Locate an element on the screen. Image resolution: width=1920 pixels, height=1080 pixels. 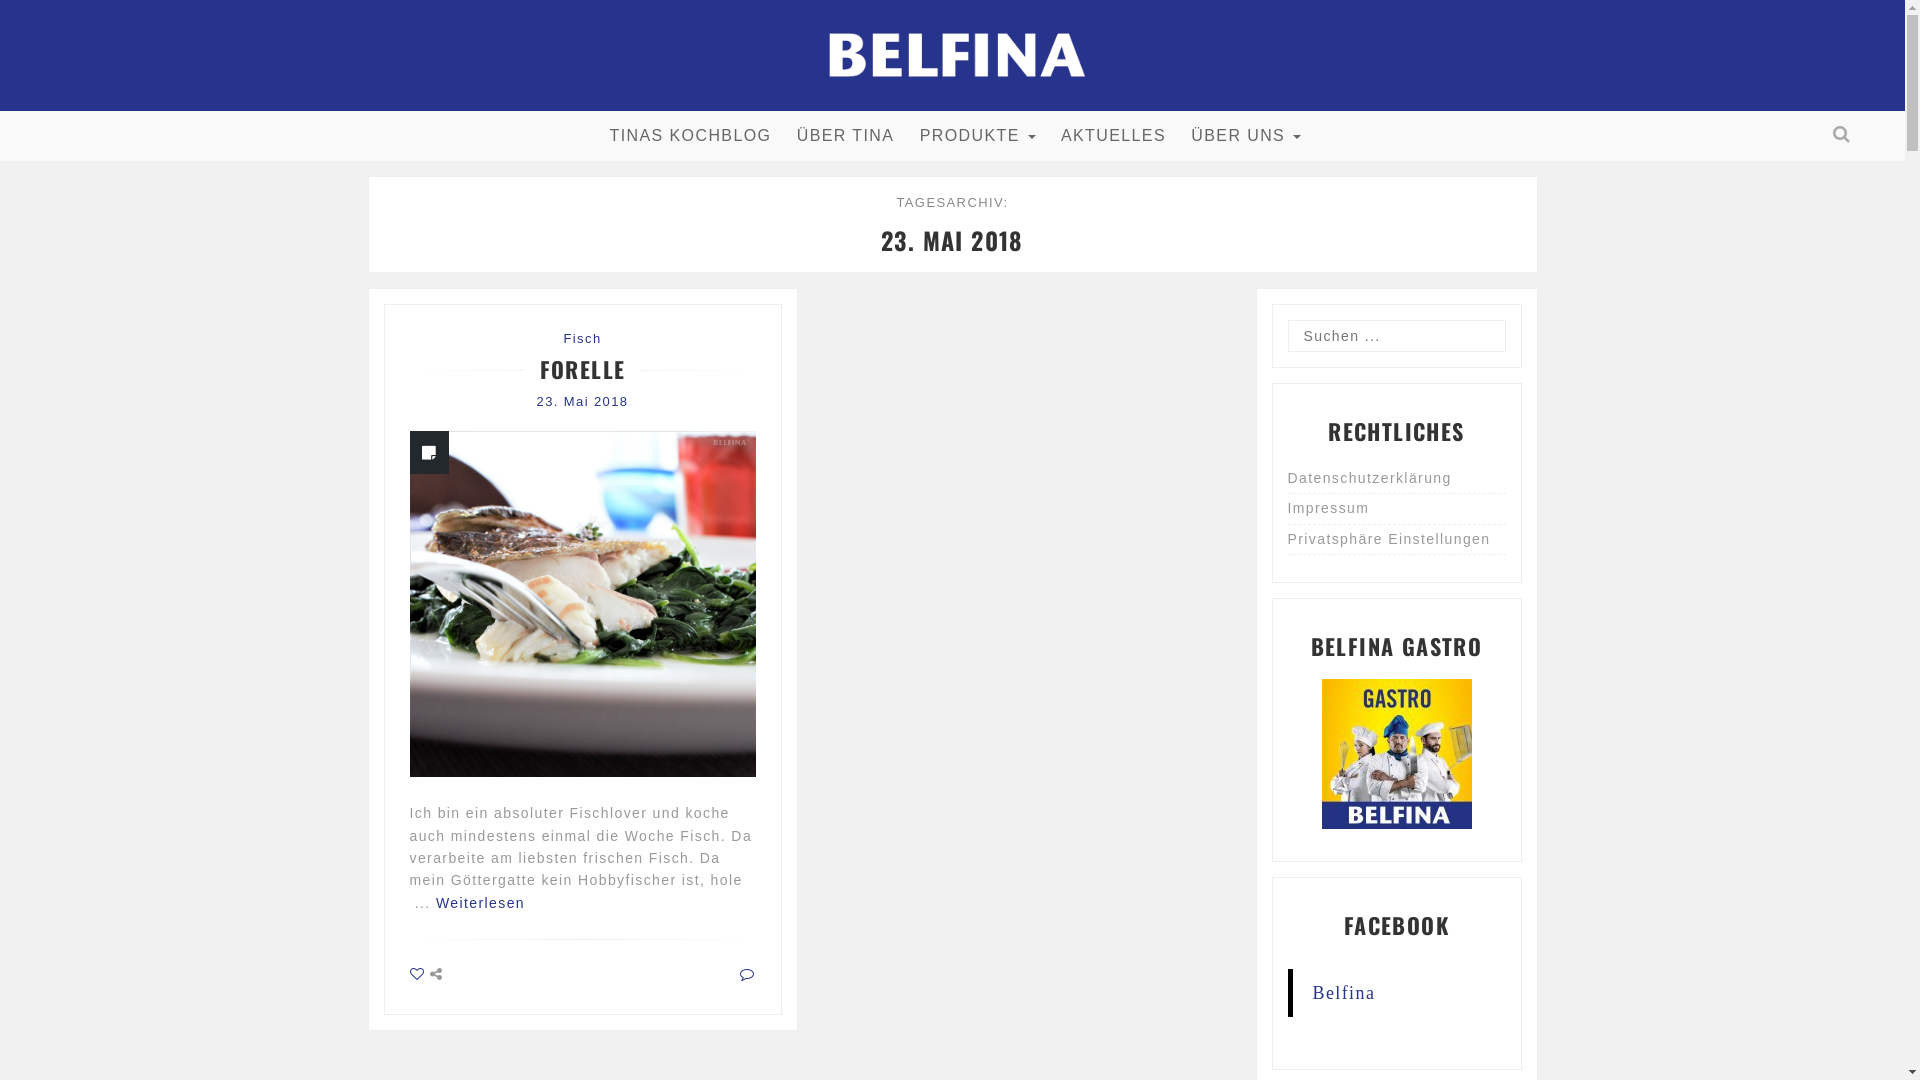
23. Mai 2018 is located at coordinates (583, 402).